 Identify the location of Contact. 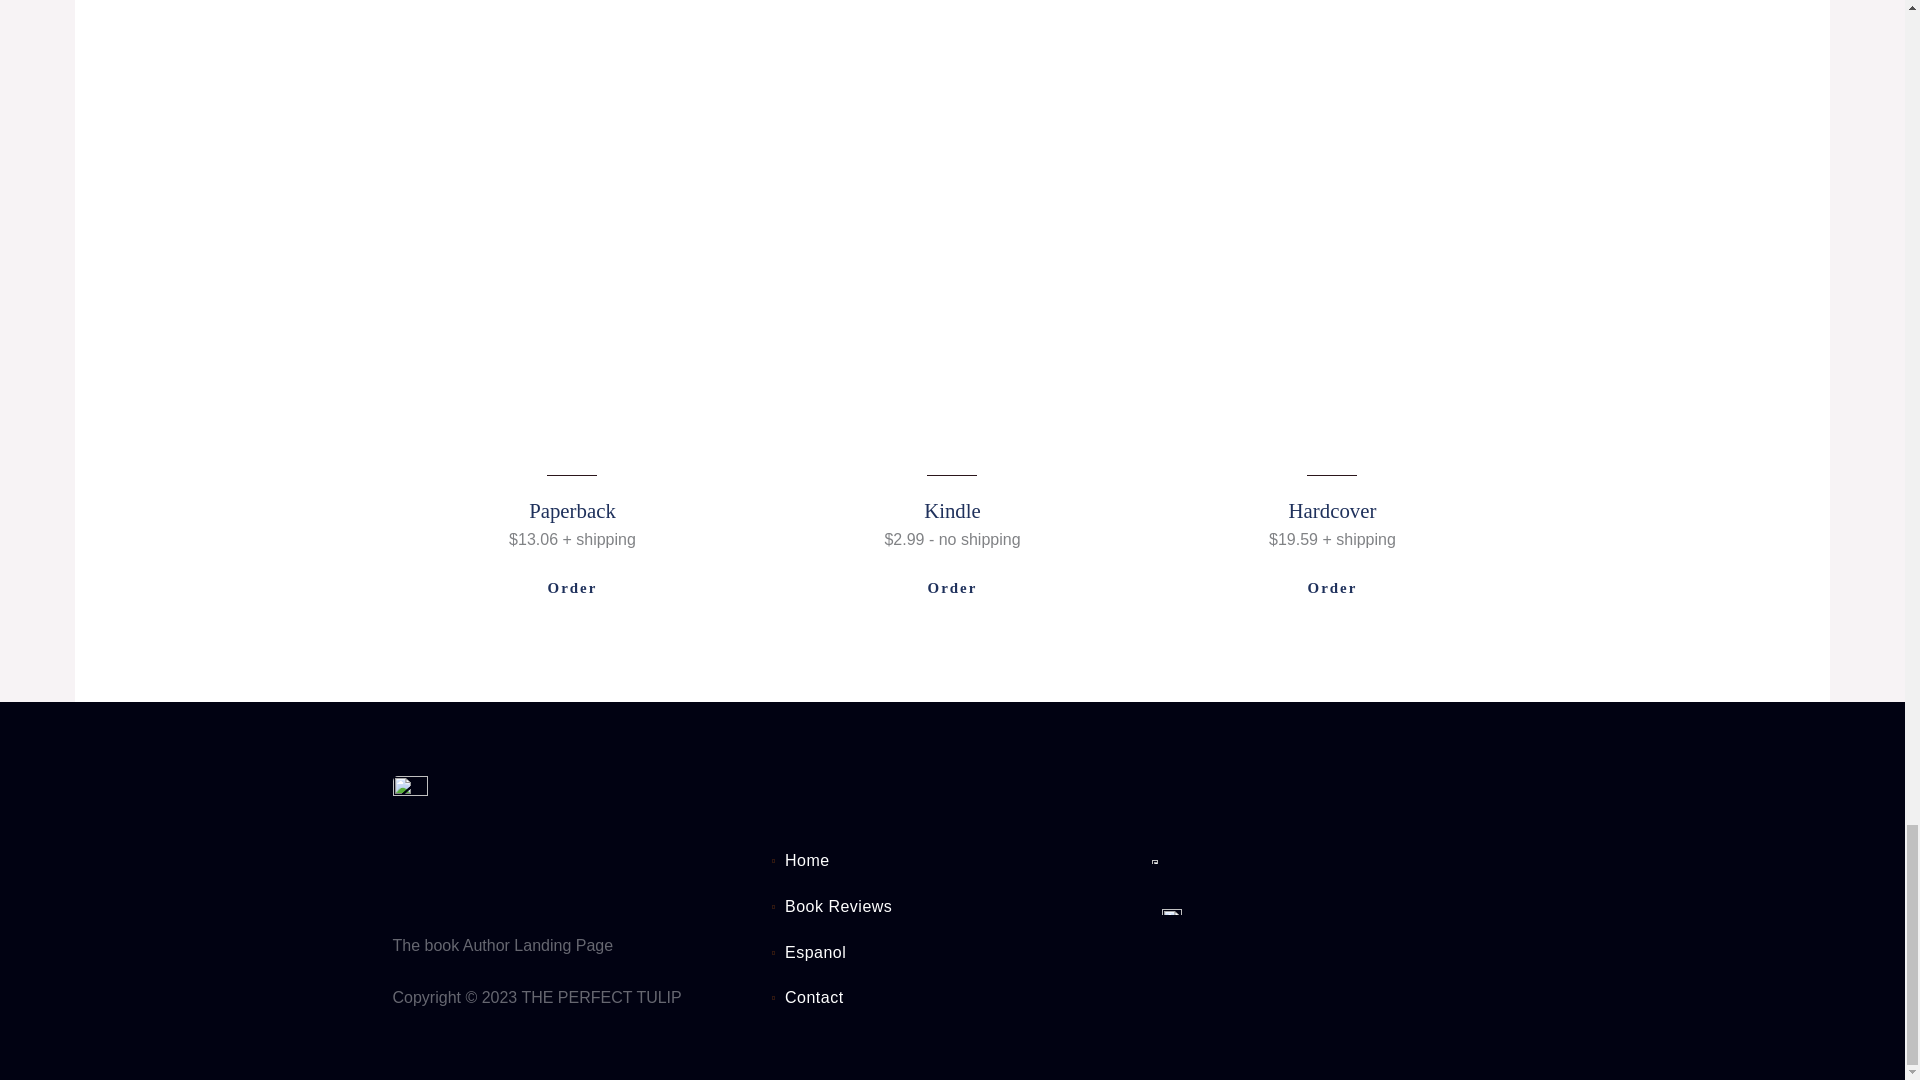
(952, 998).